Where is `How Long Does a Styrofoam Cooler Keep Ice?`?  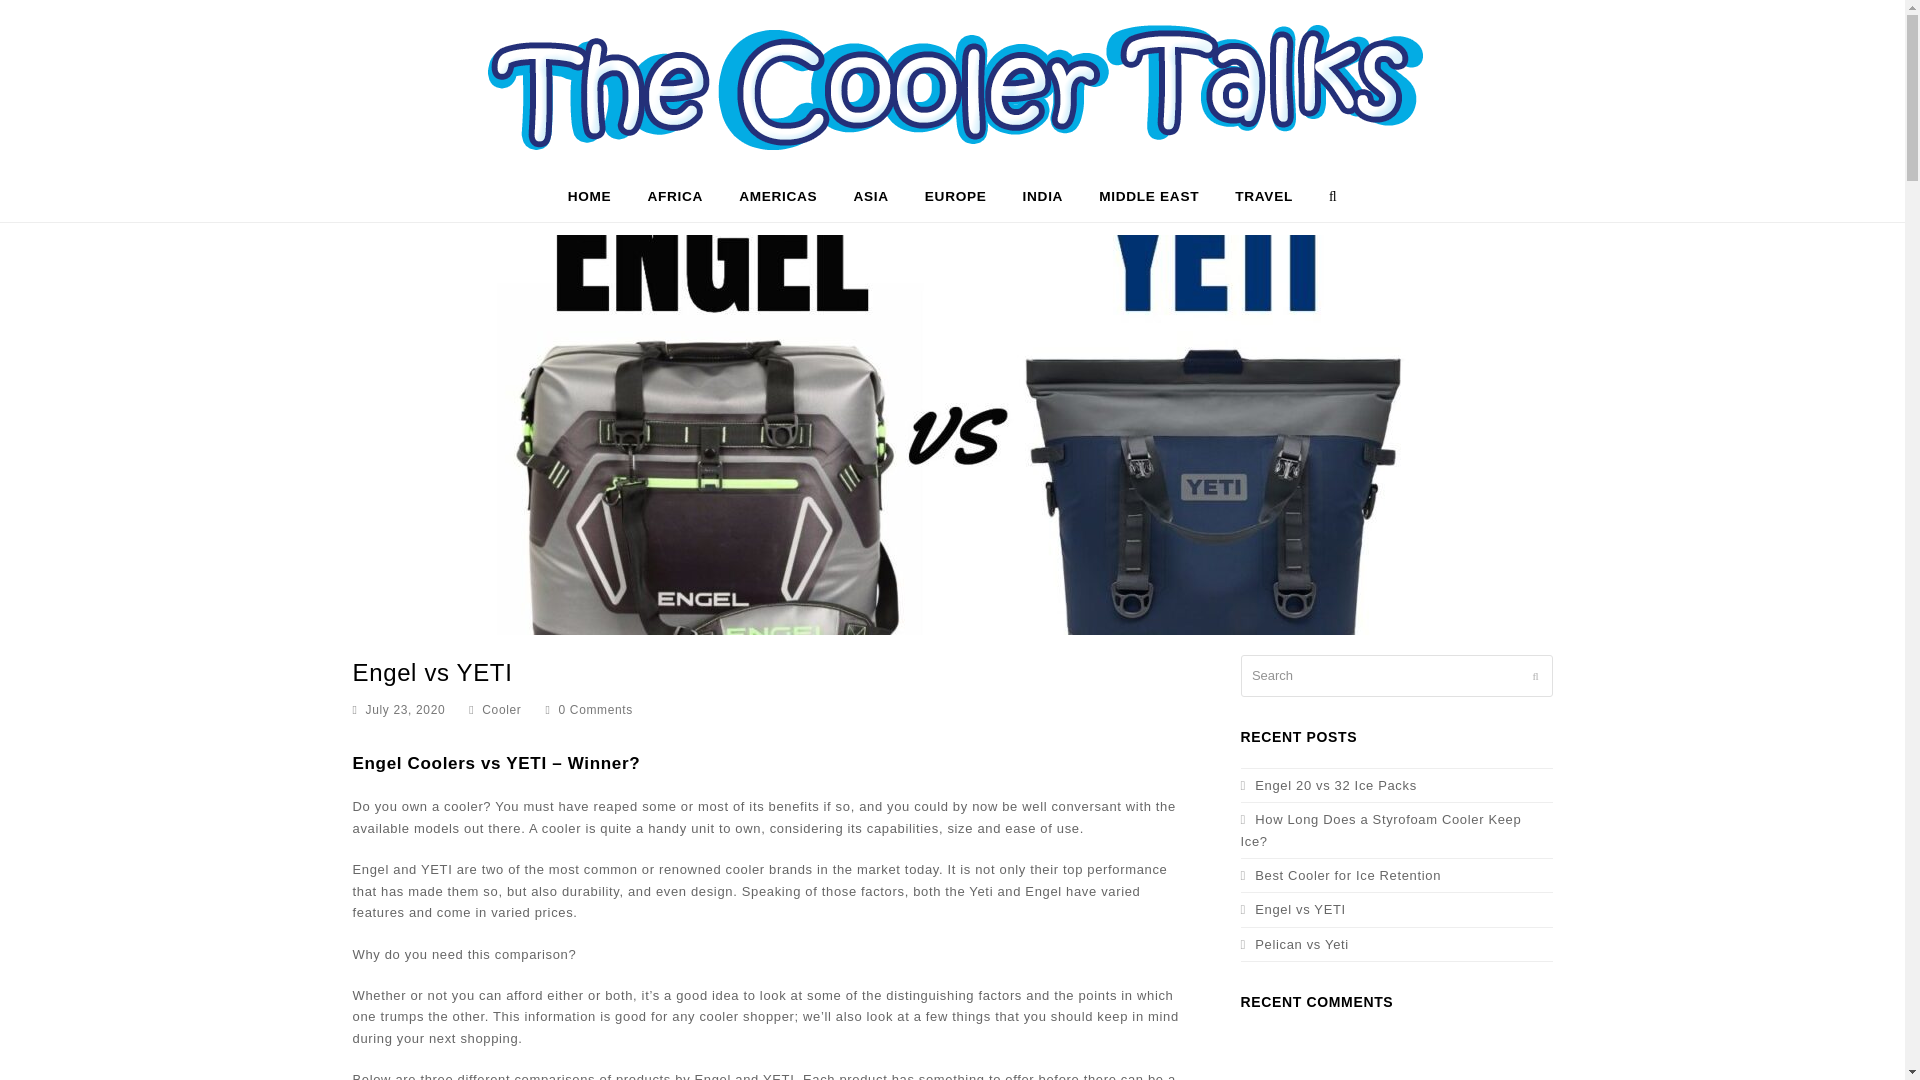
How Long Does a Styrofoam Cooler Keep Ice? is located at coordinates (1380, 830).